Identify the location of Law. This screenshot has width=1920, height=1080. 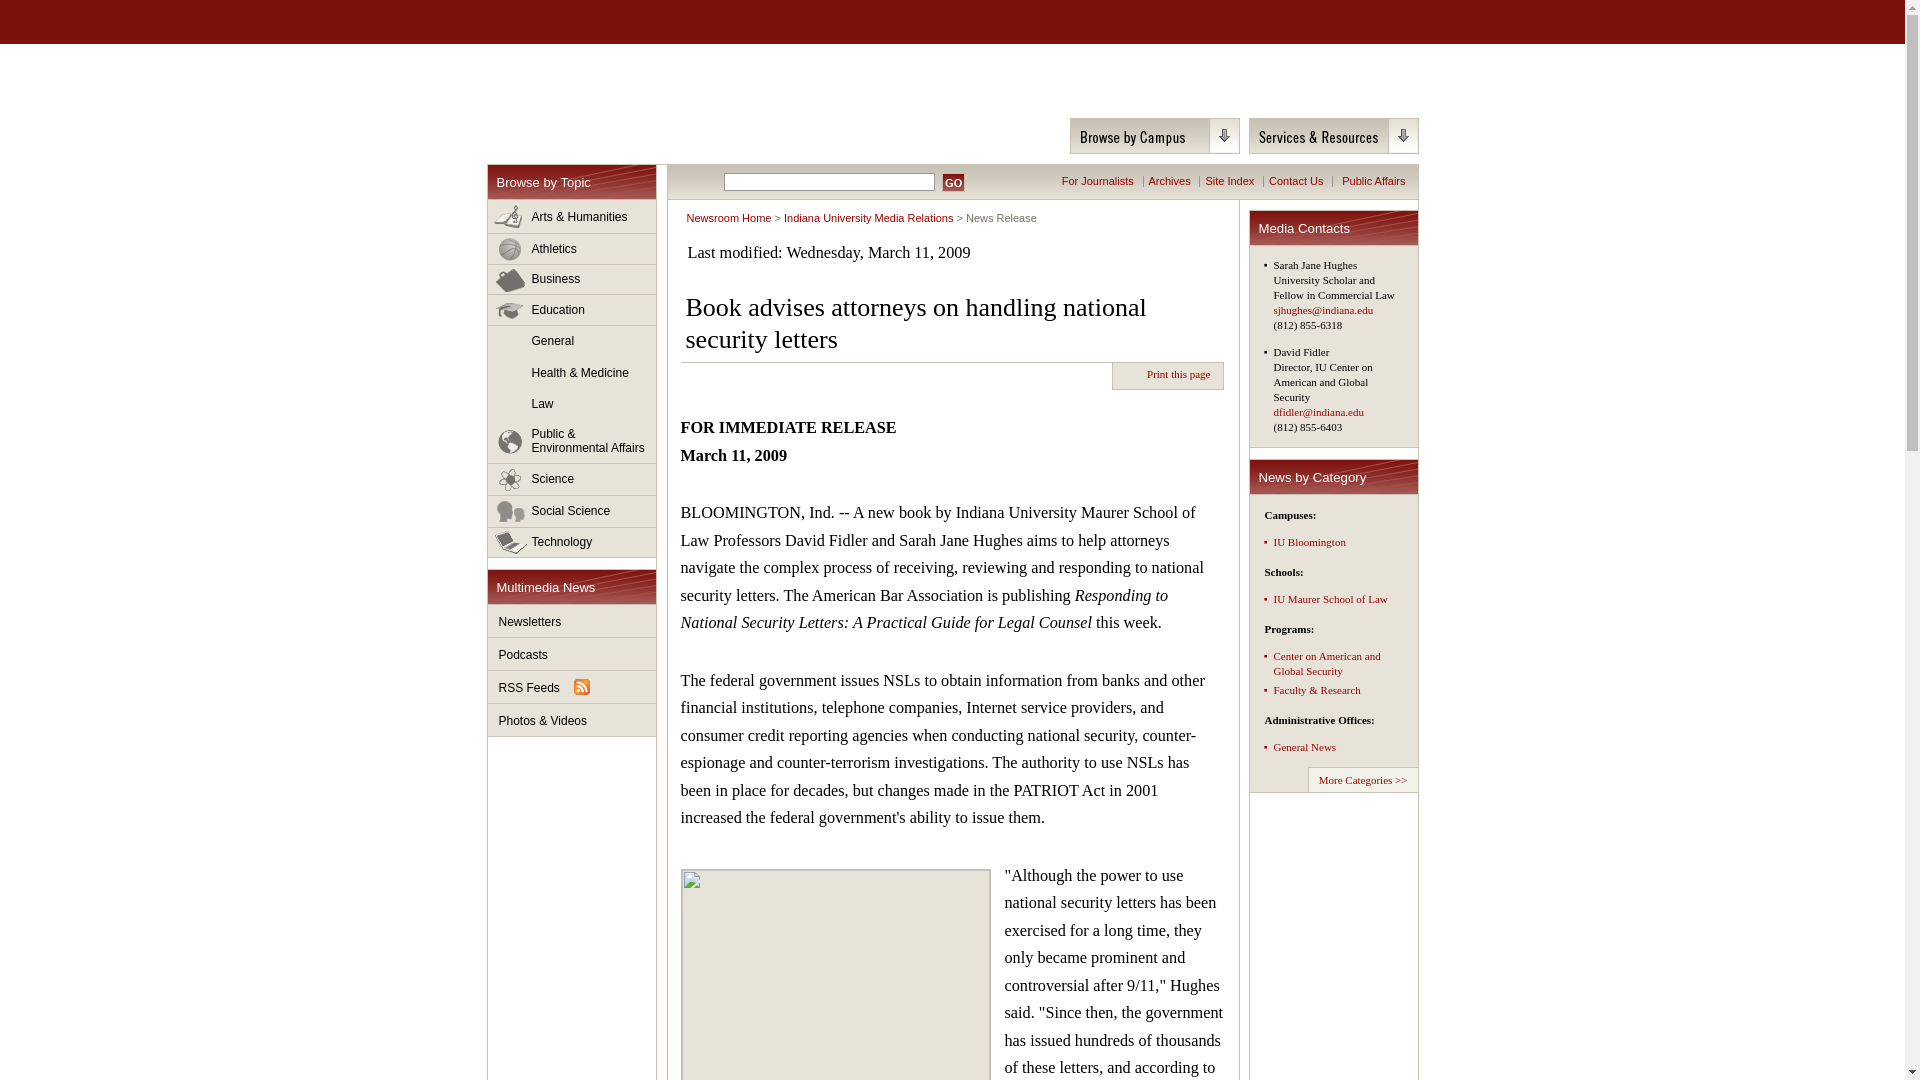
(572, 404).